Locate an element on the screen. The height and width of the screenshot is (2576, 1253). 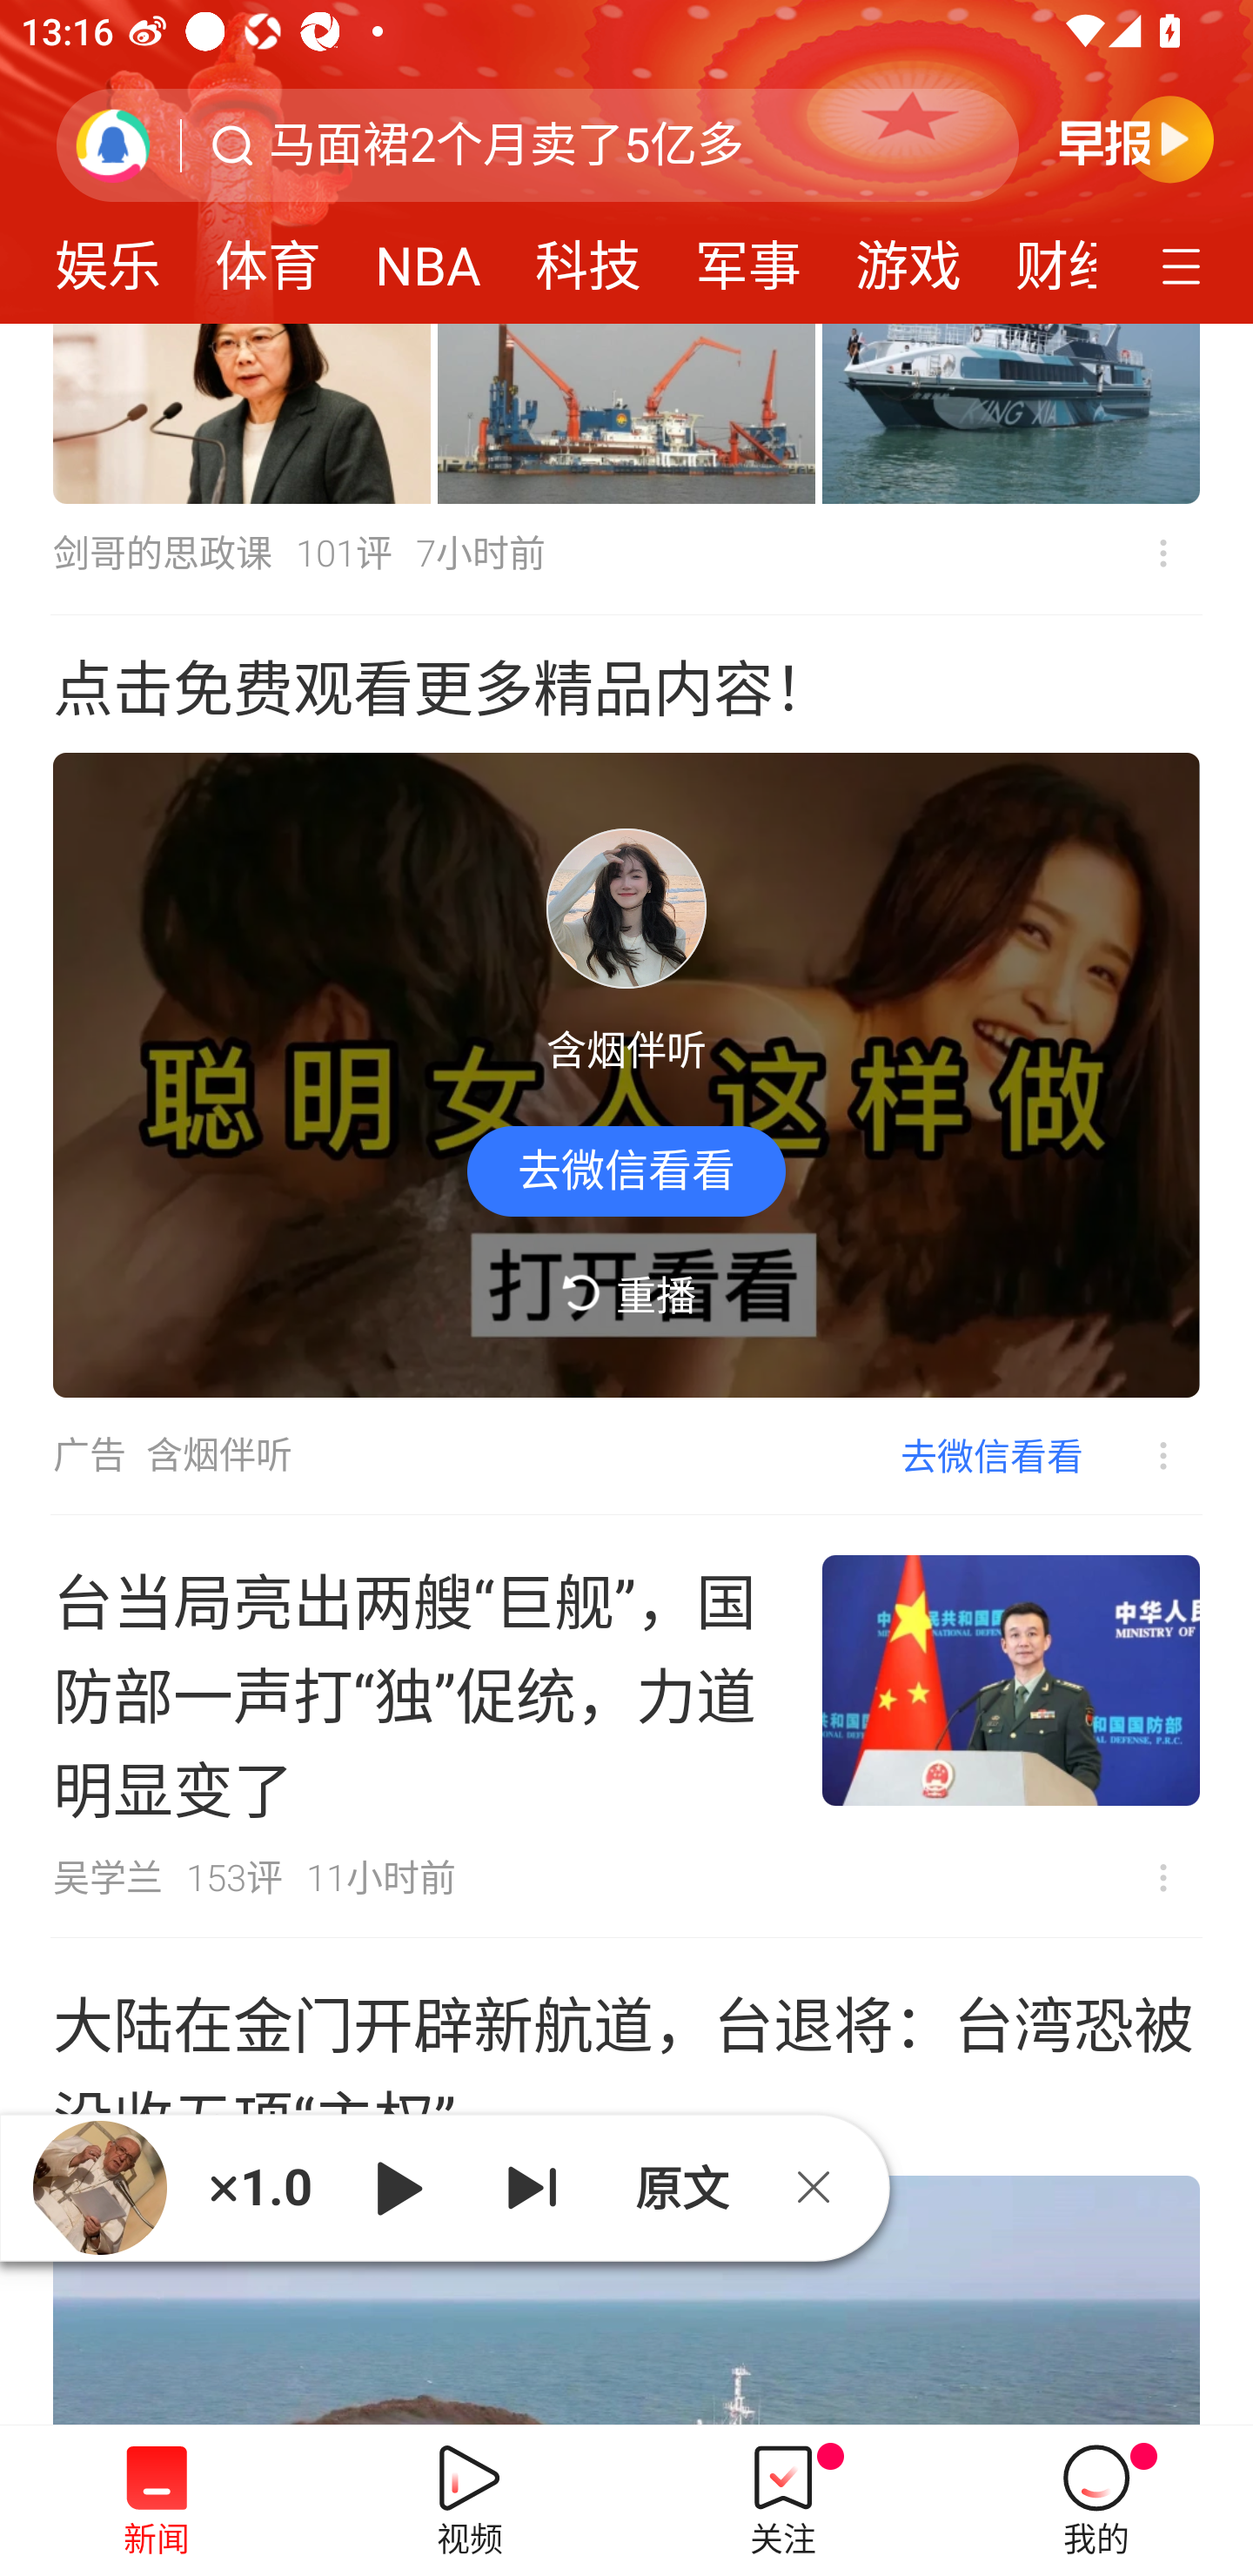
点击免费观看更多精品内容！ 含烟伴听 去微信看看 重播 广告 含烟伴听 去微信看看  不感兴趣 is located at coordinates (626, 1065).